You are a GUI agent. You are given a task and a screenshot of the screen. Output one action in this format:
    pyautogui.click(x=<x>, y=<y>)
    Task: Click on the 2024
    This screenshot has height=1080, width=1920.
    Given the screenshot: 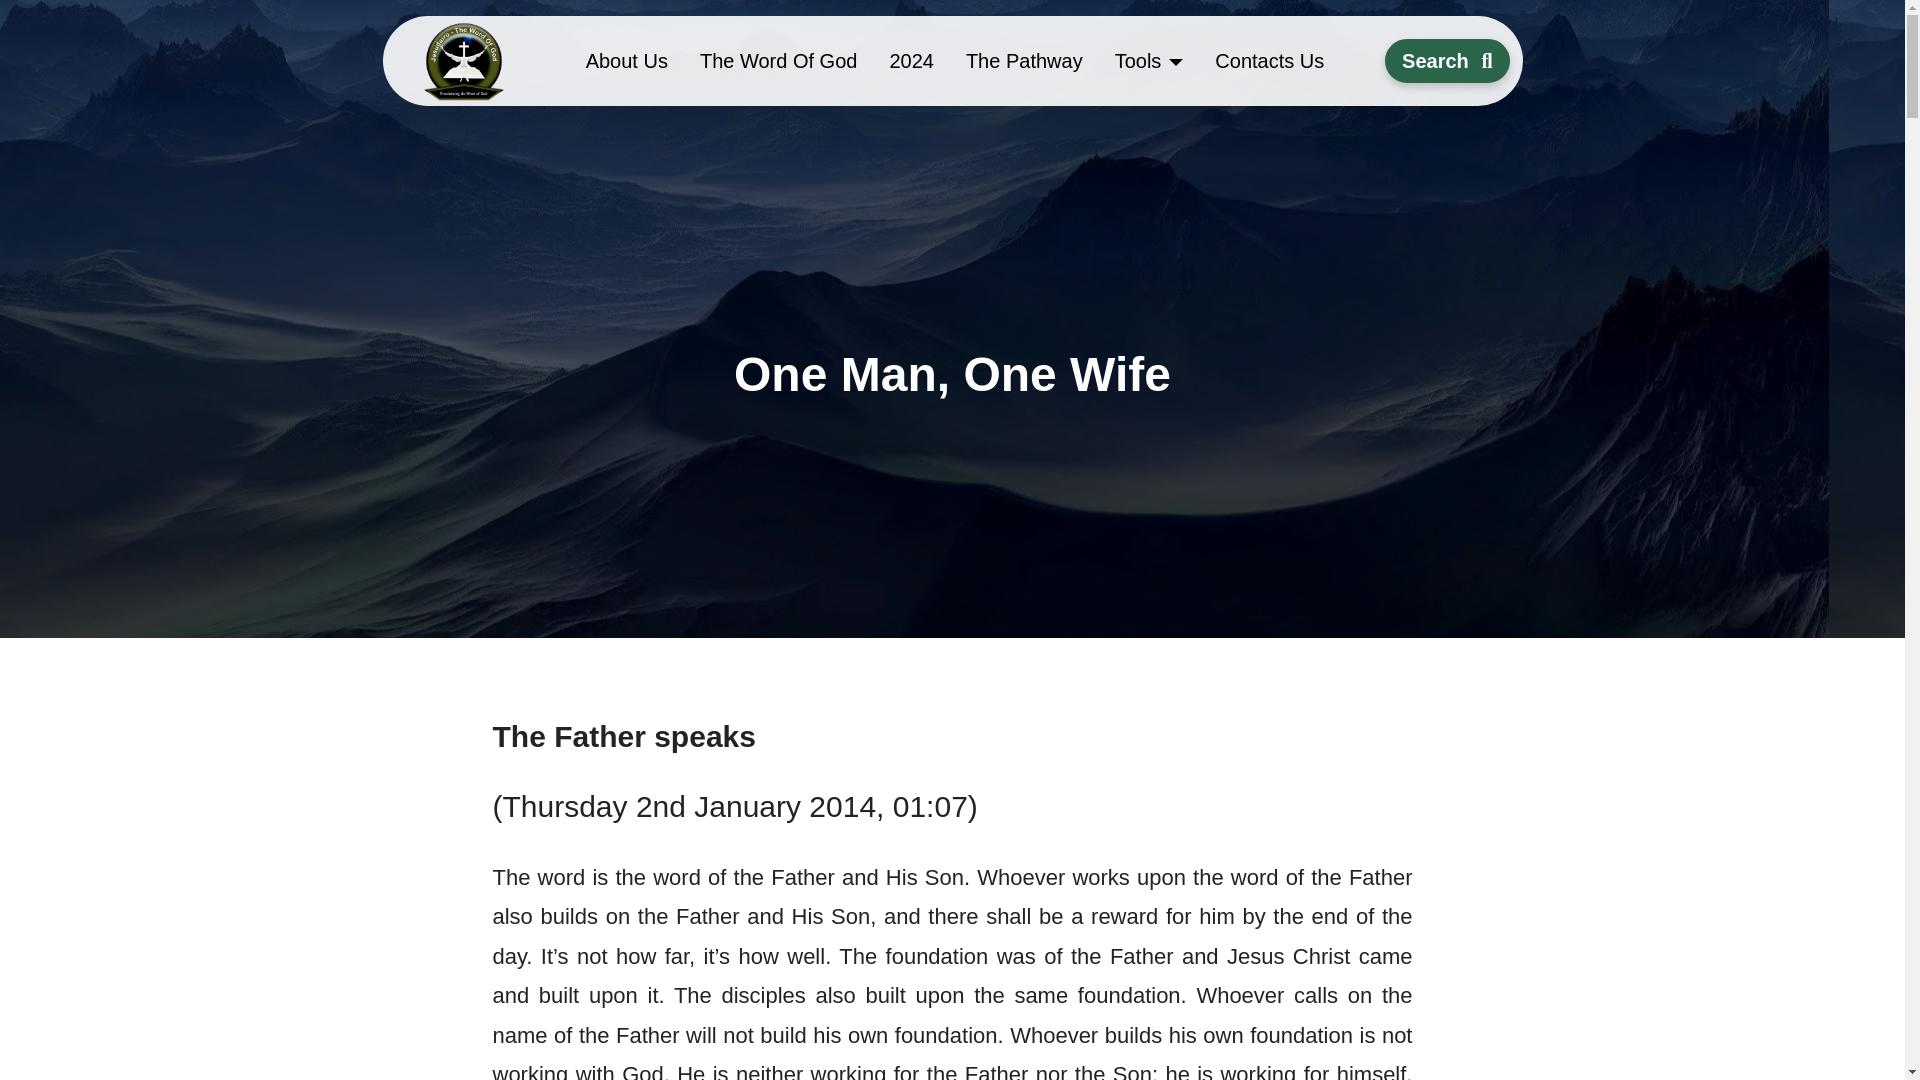 What is the action you would take?
    pyautogui.click(x=912, y=60)
    